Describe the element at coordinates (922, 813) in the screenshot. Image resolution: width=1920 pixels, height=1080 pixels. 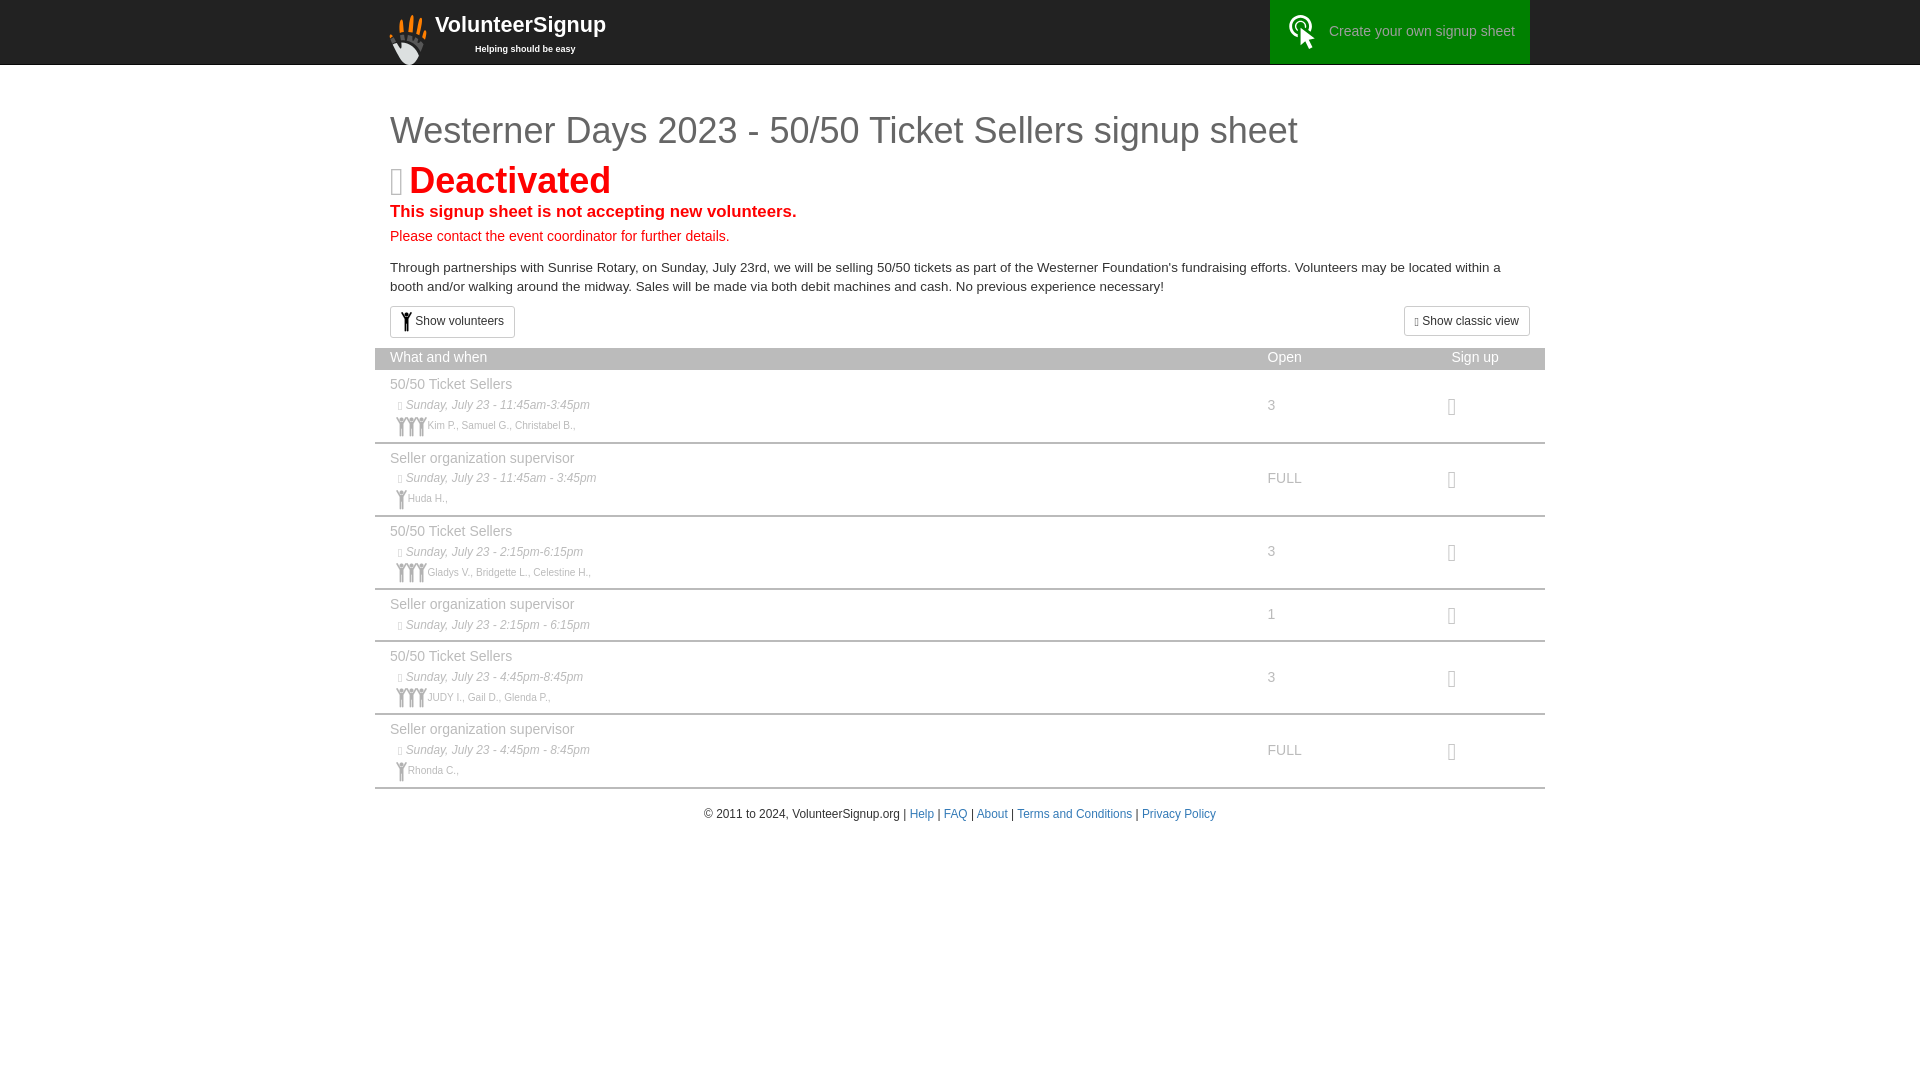
I see `VolunteerSignup Help` at that location.